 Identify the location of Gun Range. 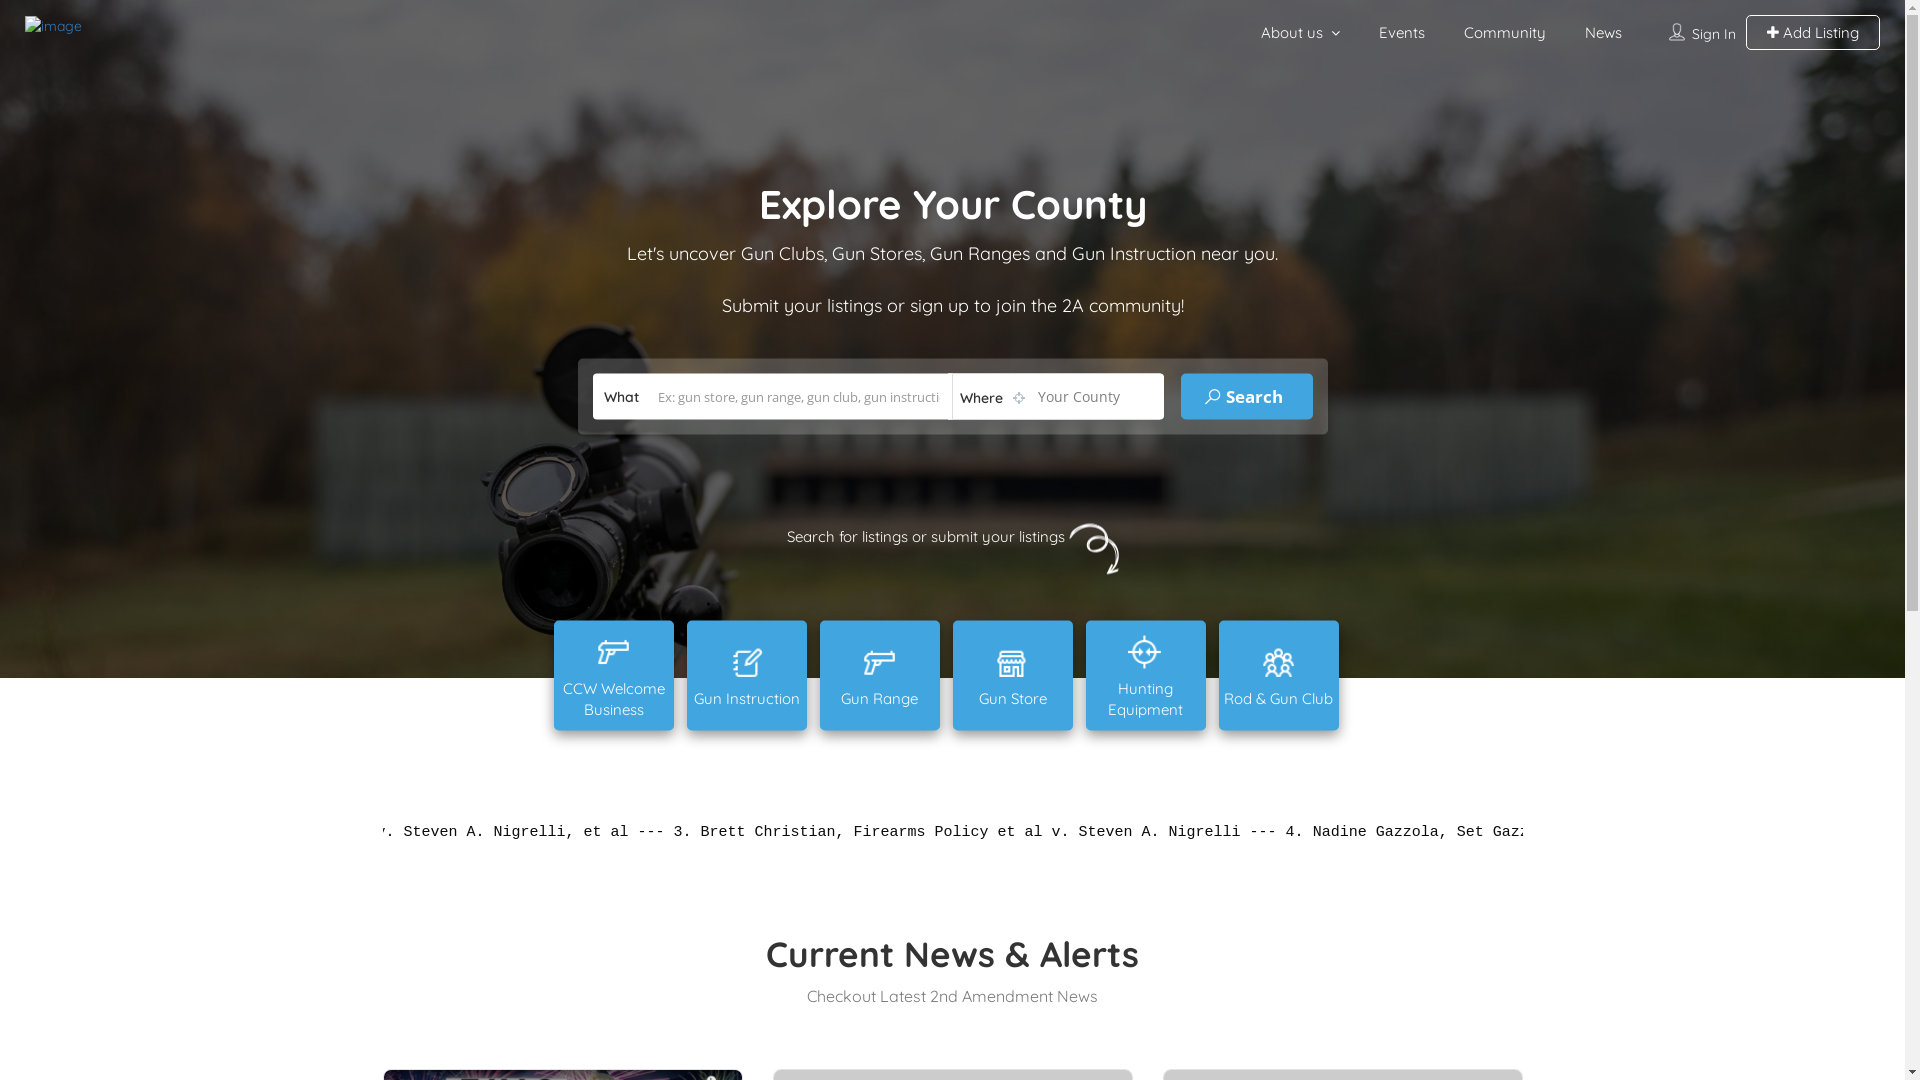
(880, 675).